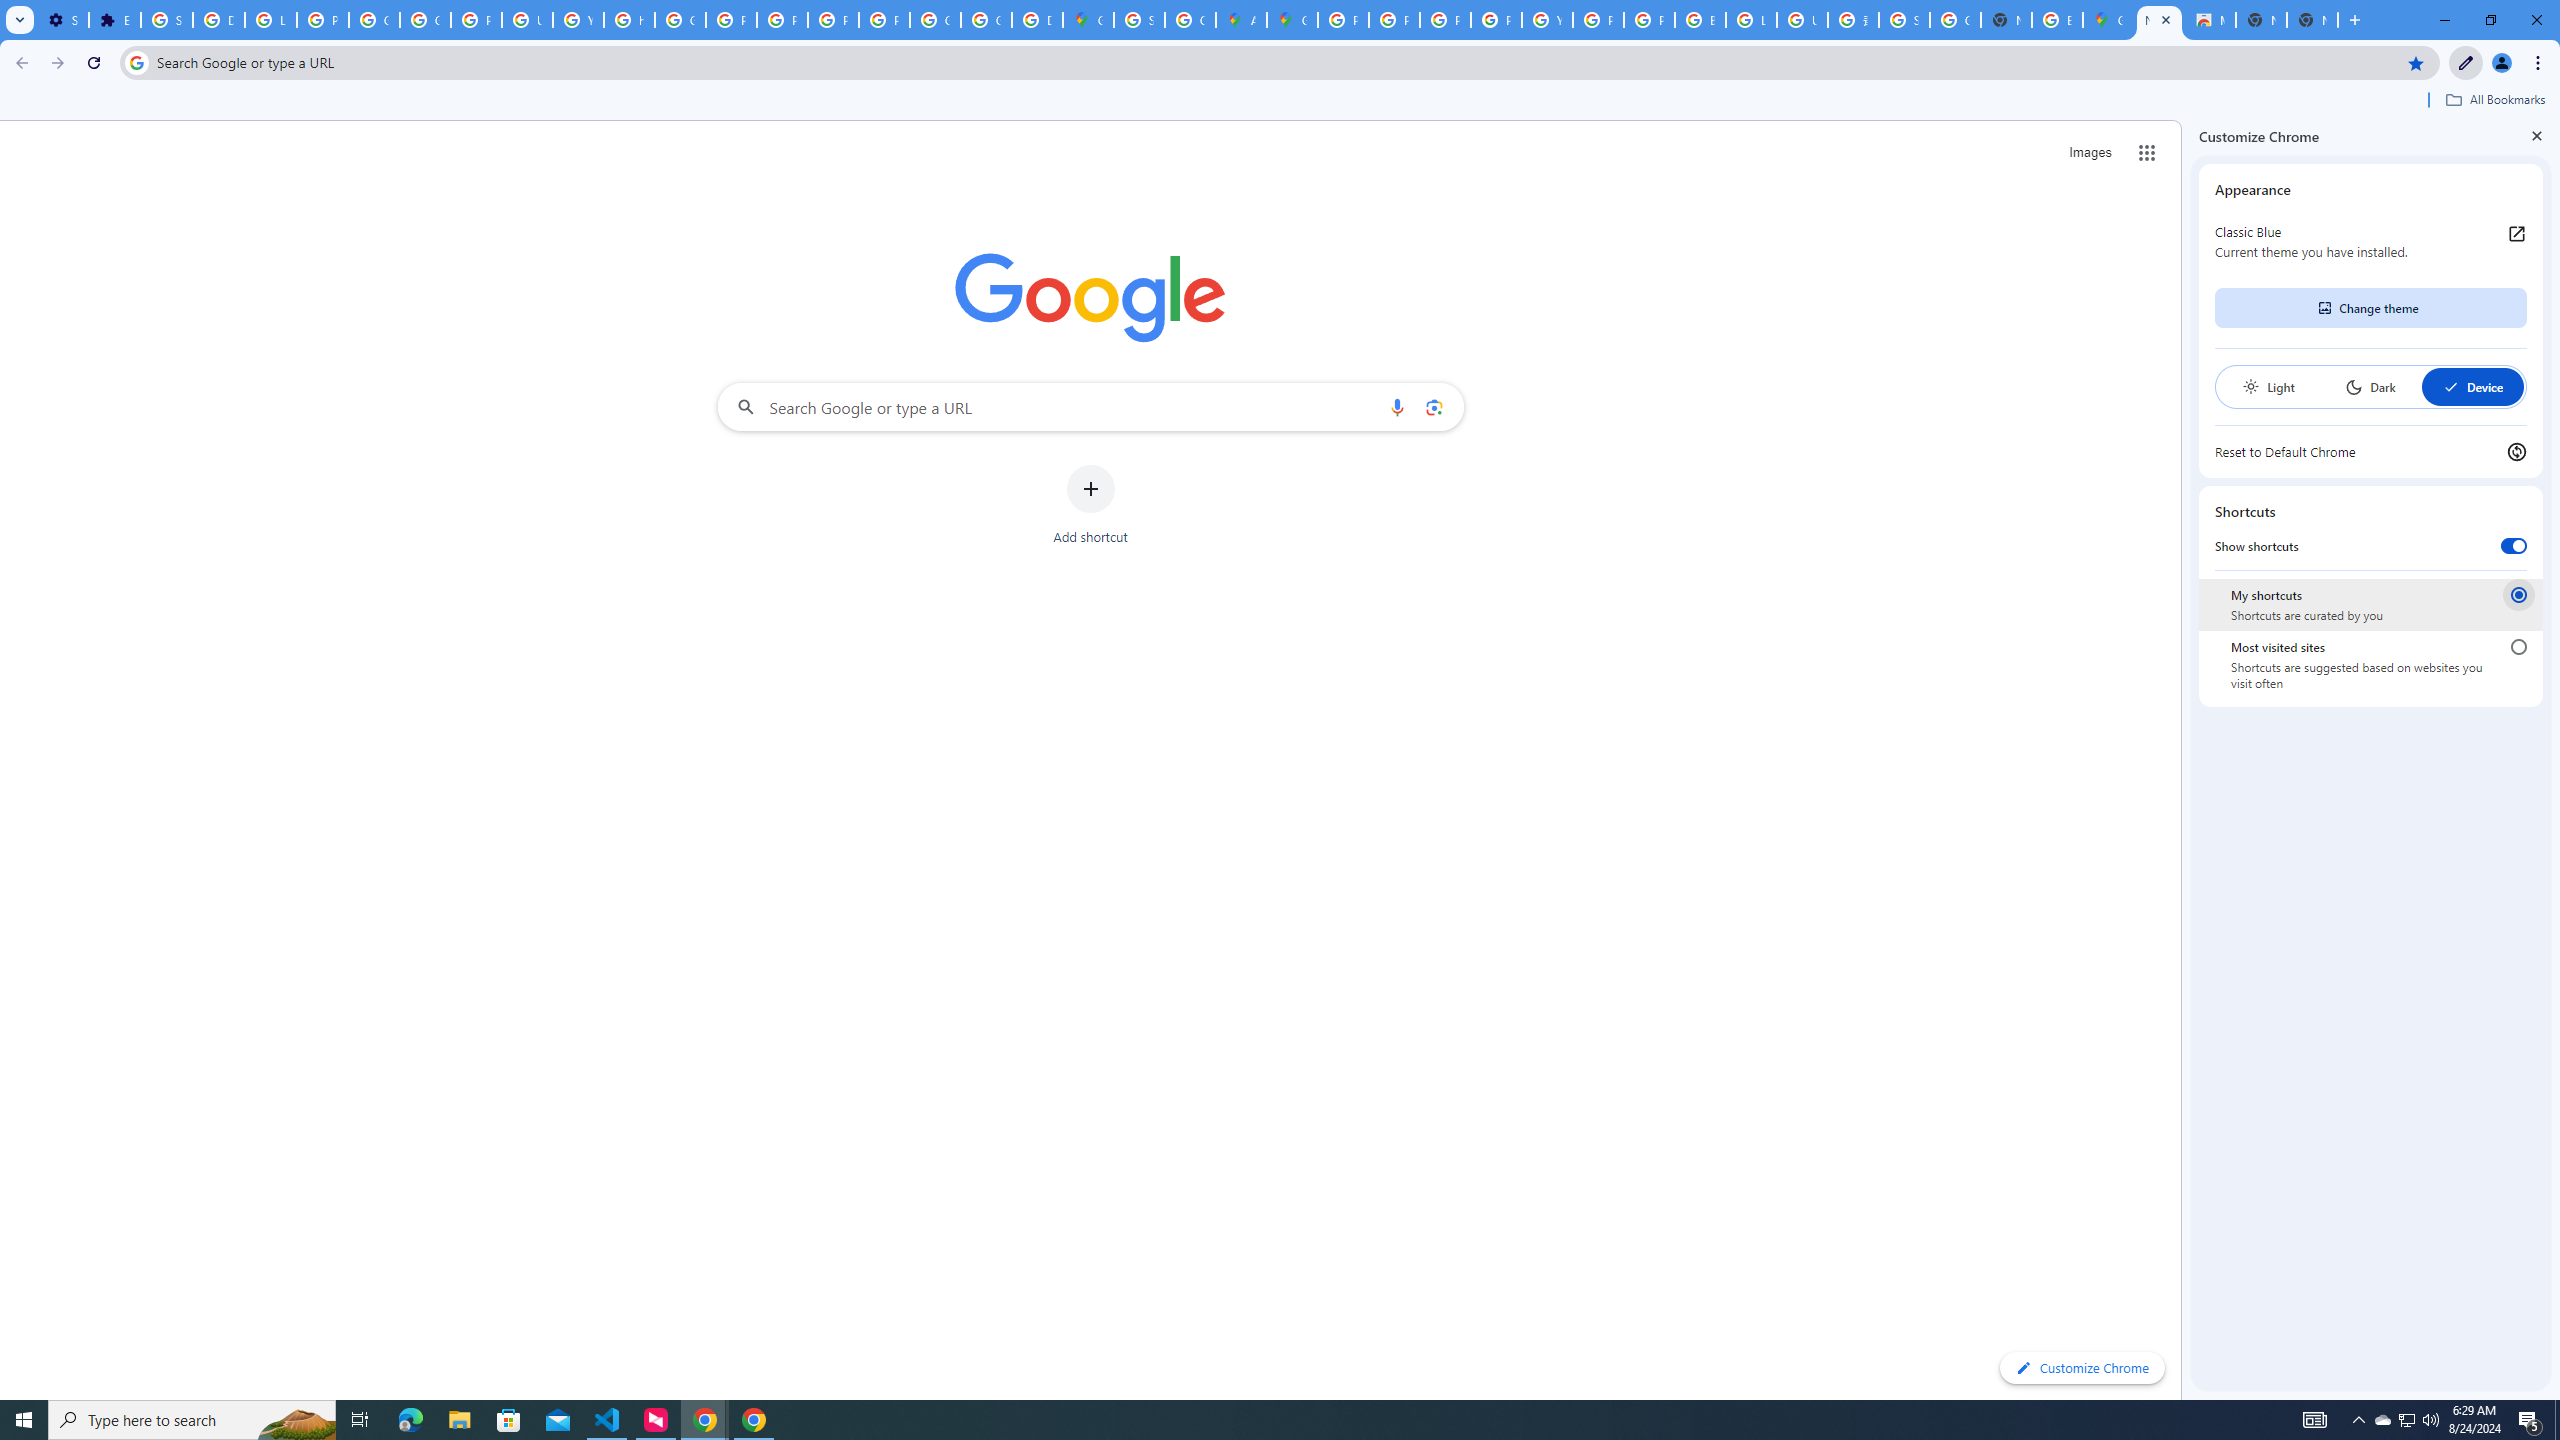 The image size is (2560, 1440). What do you see at coordinates (1192, 20) in the screenshot?
I see `Create your Google Account` at bounding box center [1192, 20].